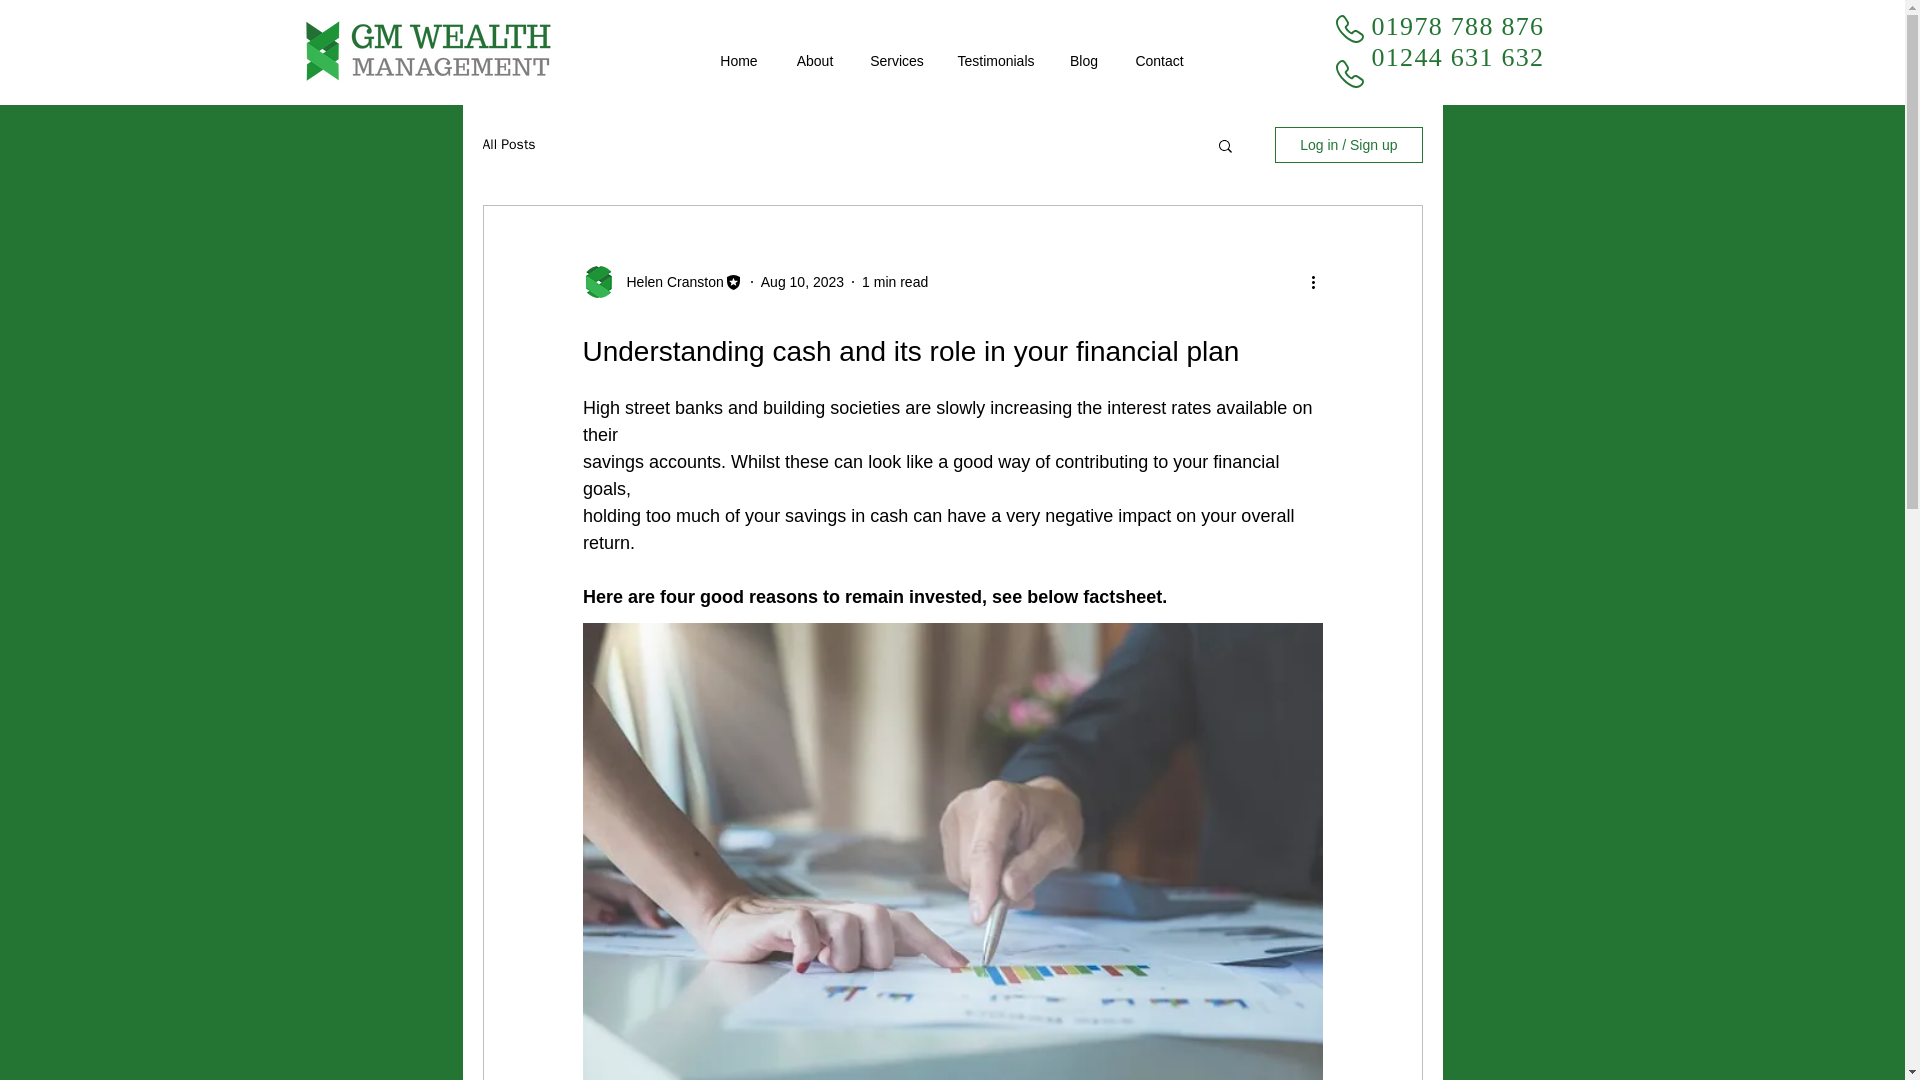 The image size is (1920, 1080). Describe the element at coordinates (802, 282) in the screenshot. I see `Aug 10, 2023` at that location.